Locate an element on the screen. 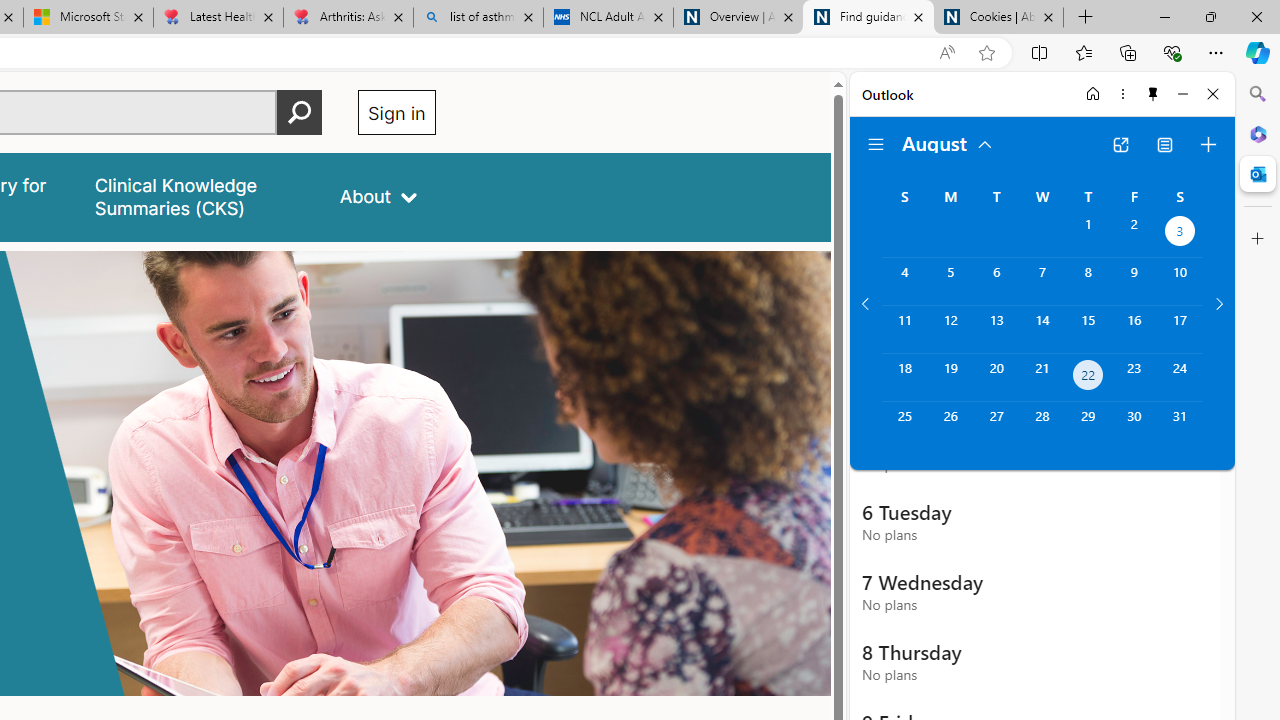 The width and height of the screenshot is (1280, 720). Cookies | About | NICE is located at coordinates (998, 18).